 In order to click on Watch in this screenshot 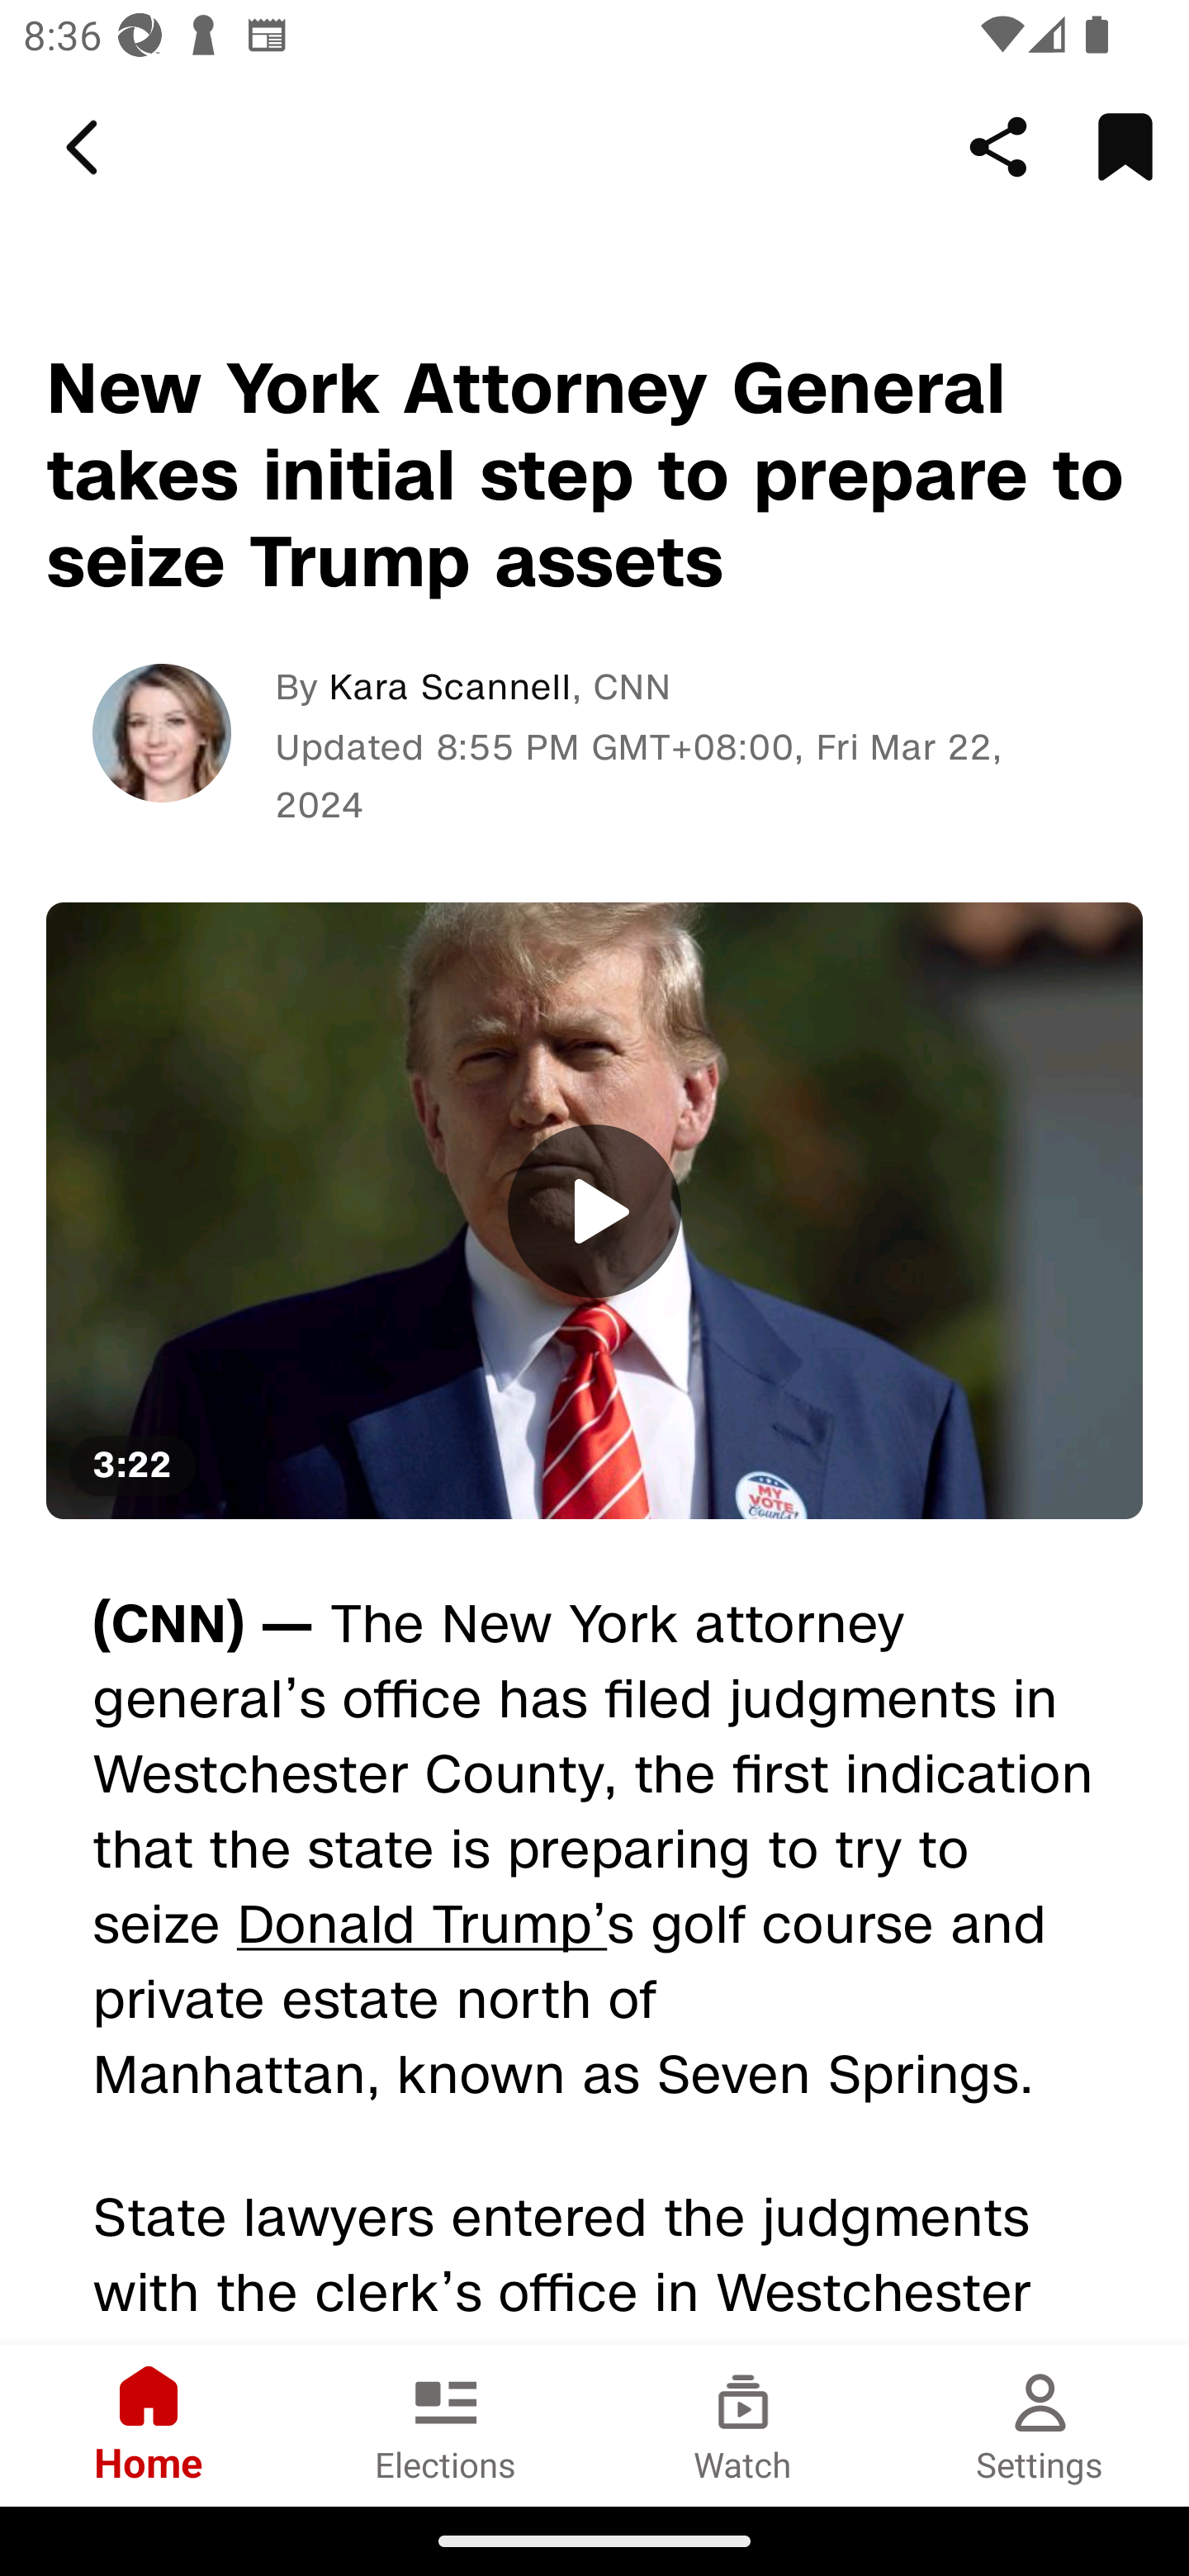, I will do `click(743, 2425)`.